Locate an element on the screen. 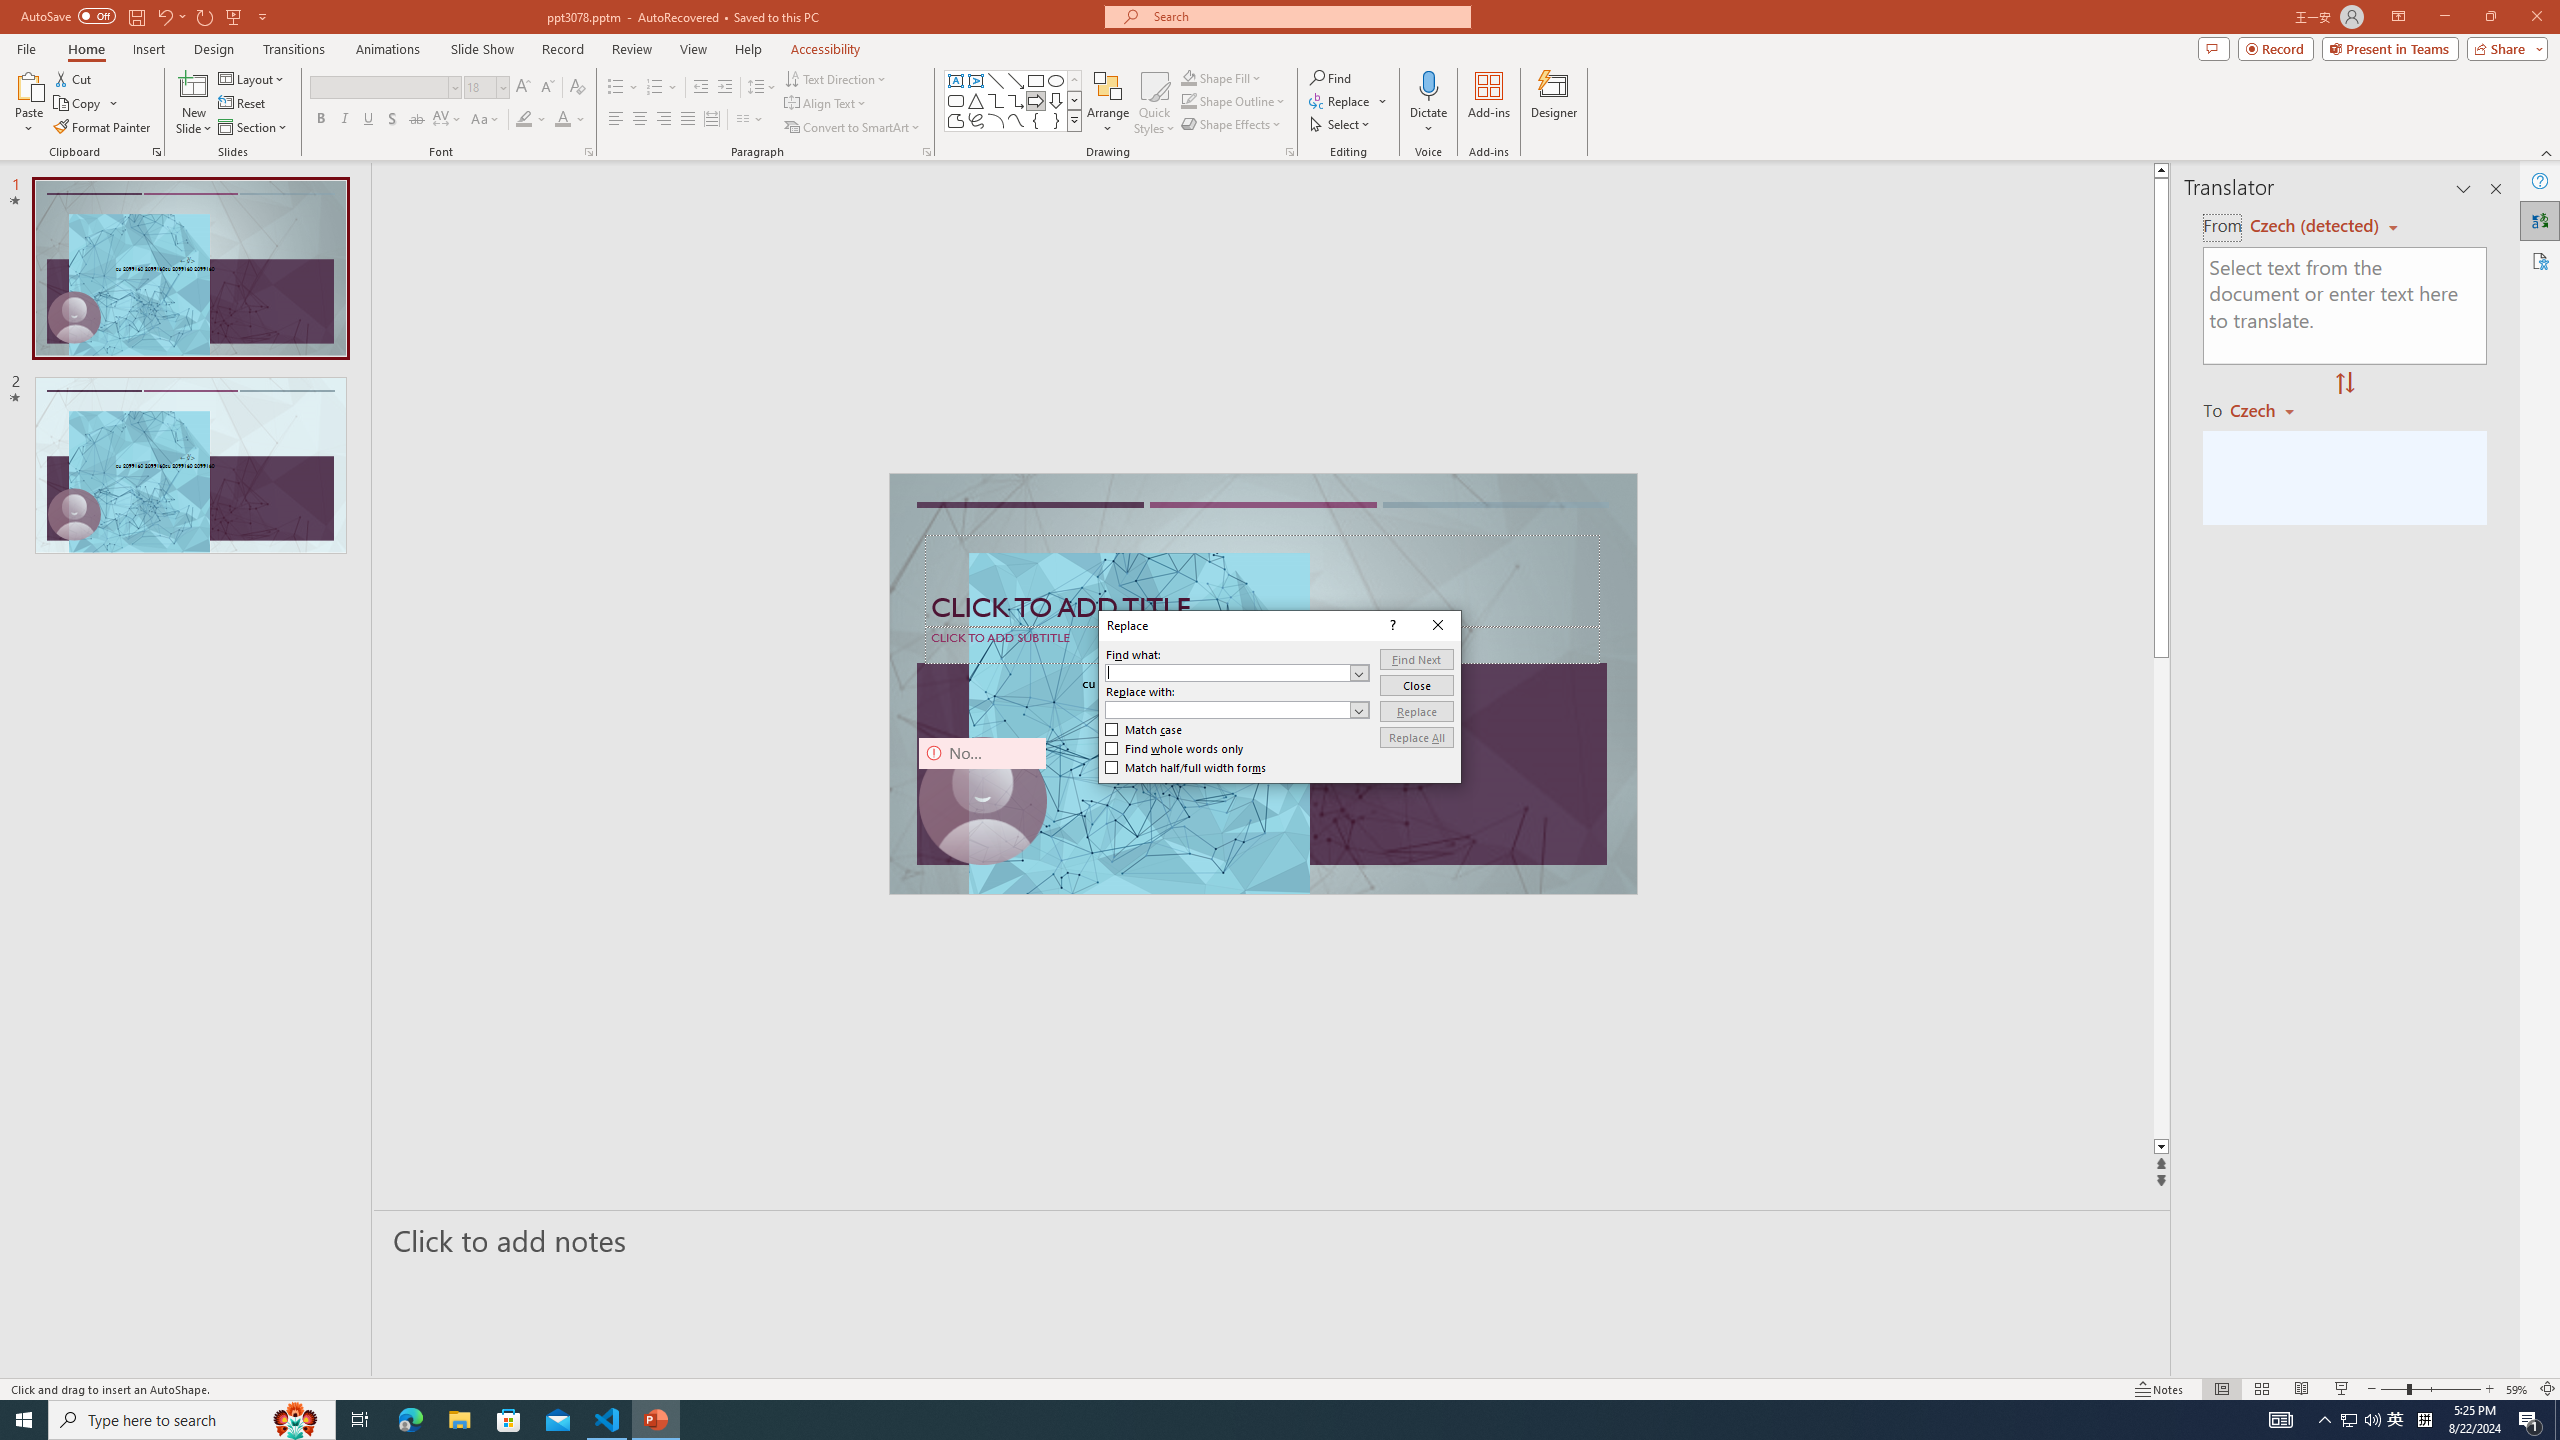 The width and height of the screenshot is (2560, 1440). Select is located at coordinates (1341, 124).